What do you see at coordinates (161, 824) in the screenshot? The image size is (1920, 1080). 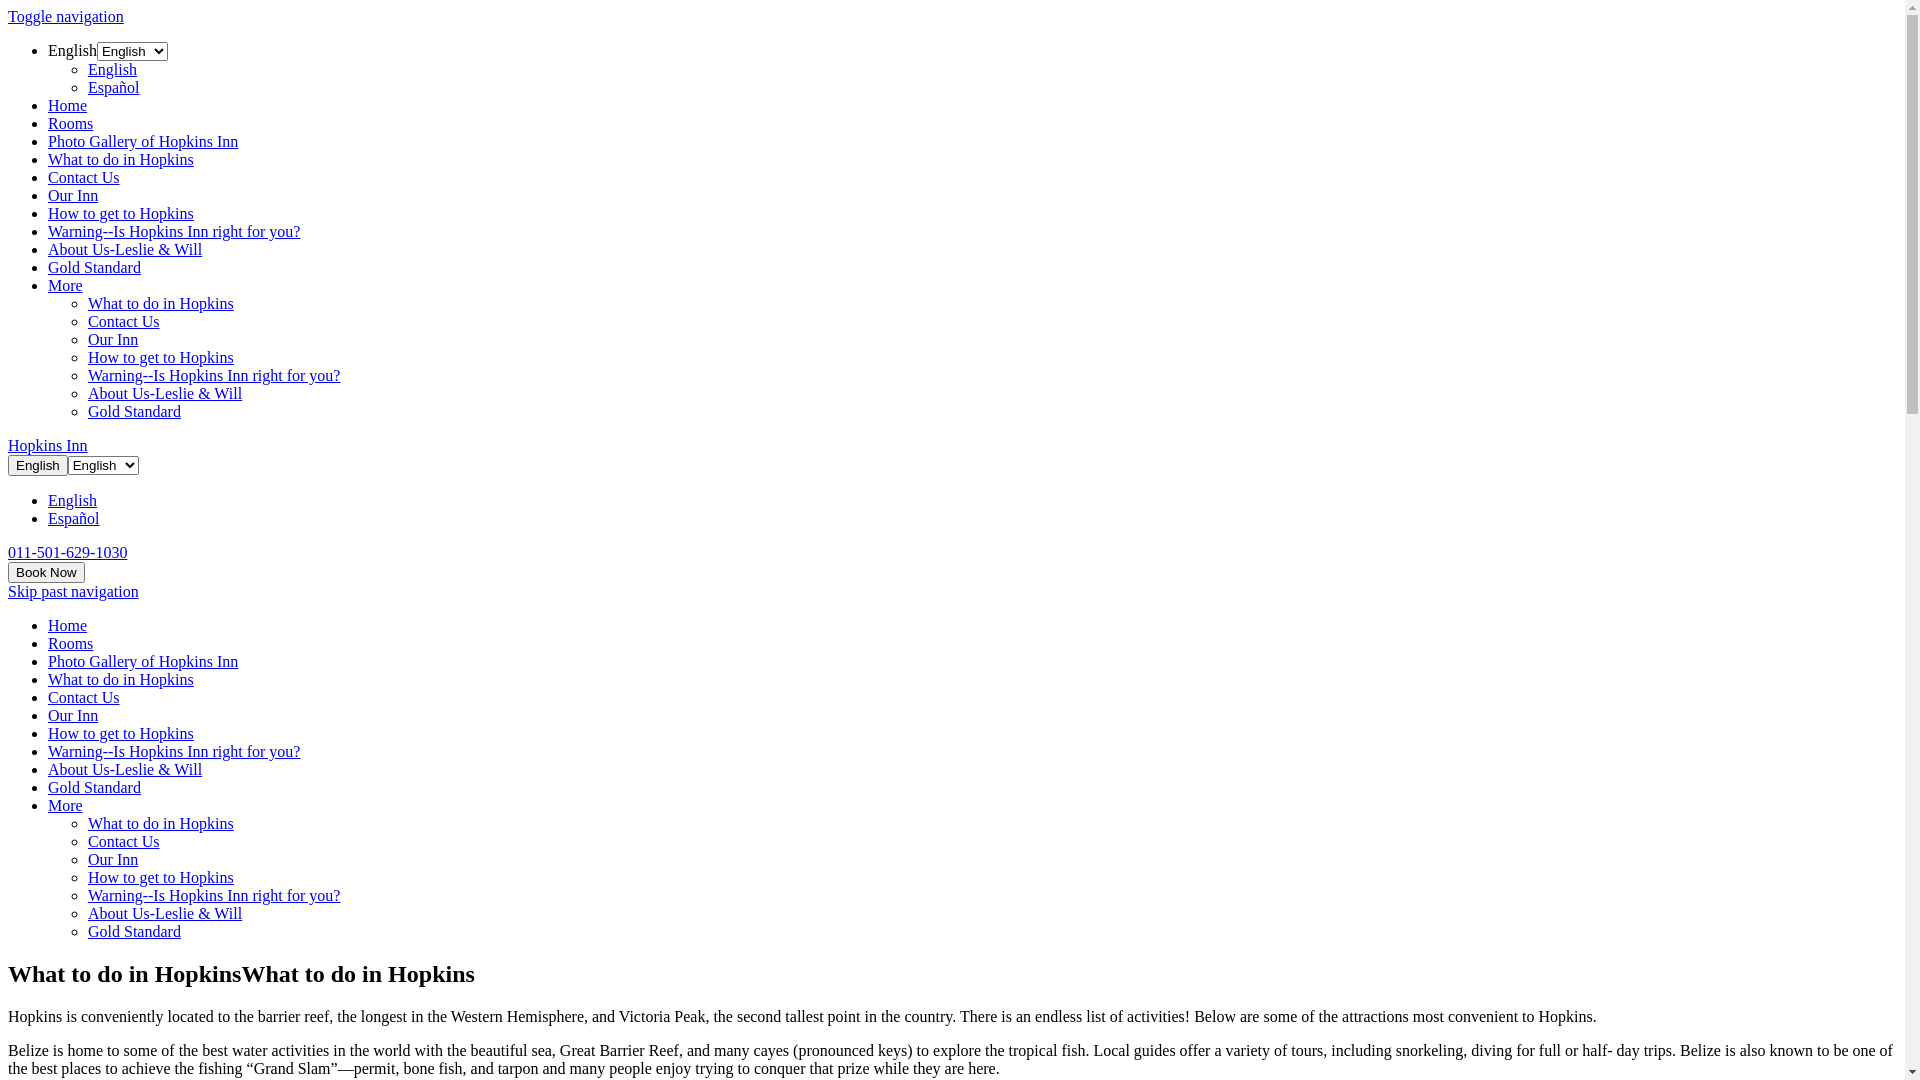 I see `What to do in Hopkins` at bounding box center [161, 824].